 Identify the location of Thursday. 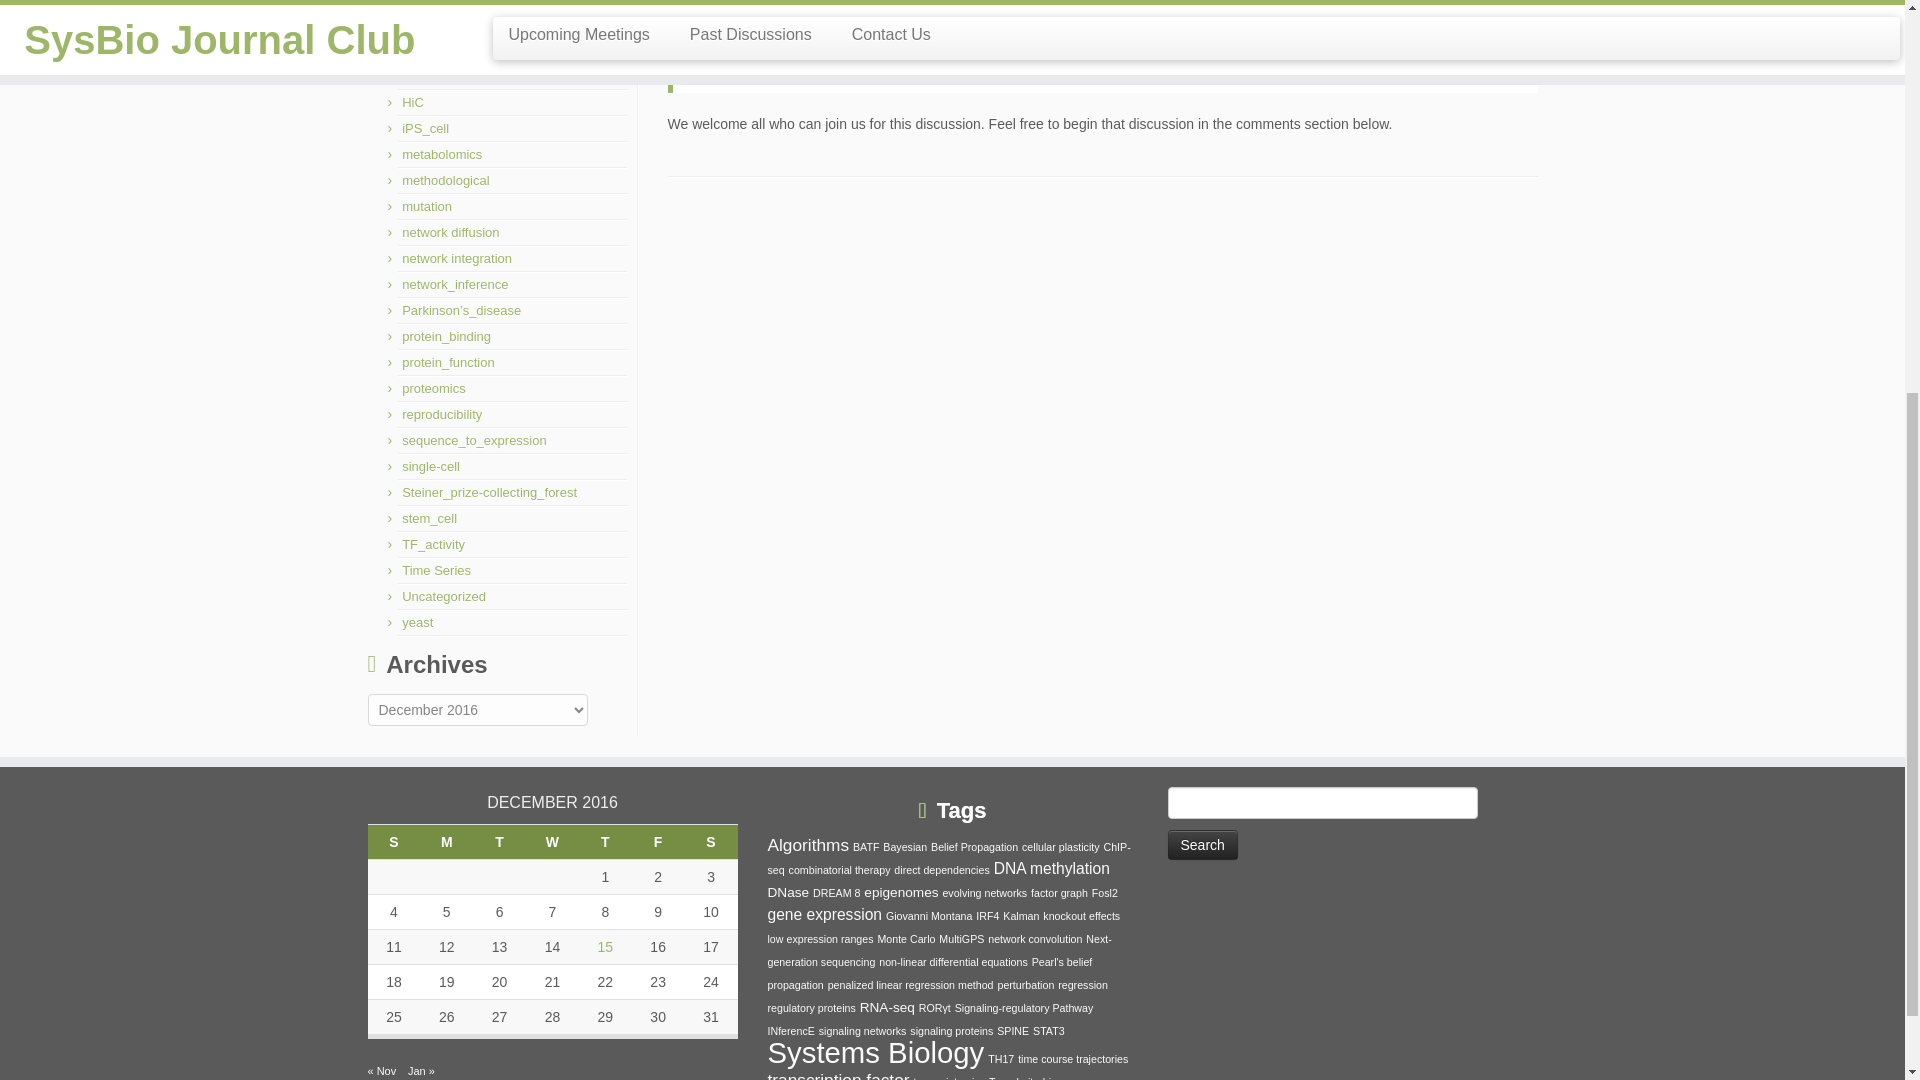
(605, 841).